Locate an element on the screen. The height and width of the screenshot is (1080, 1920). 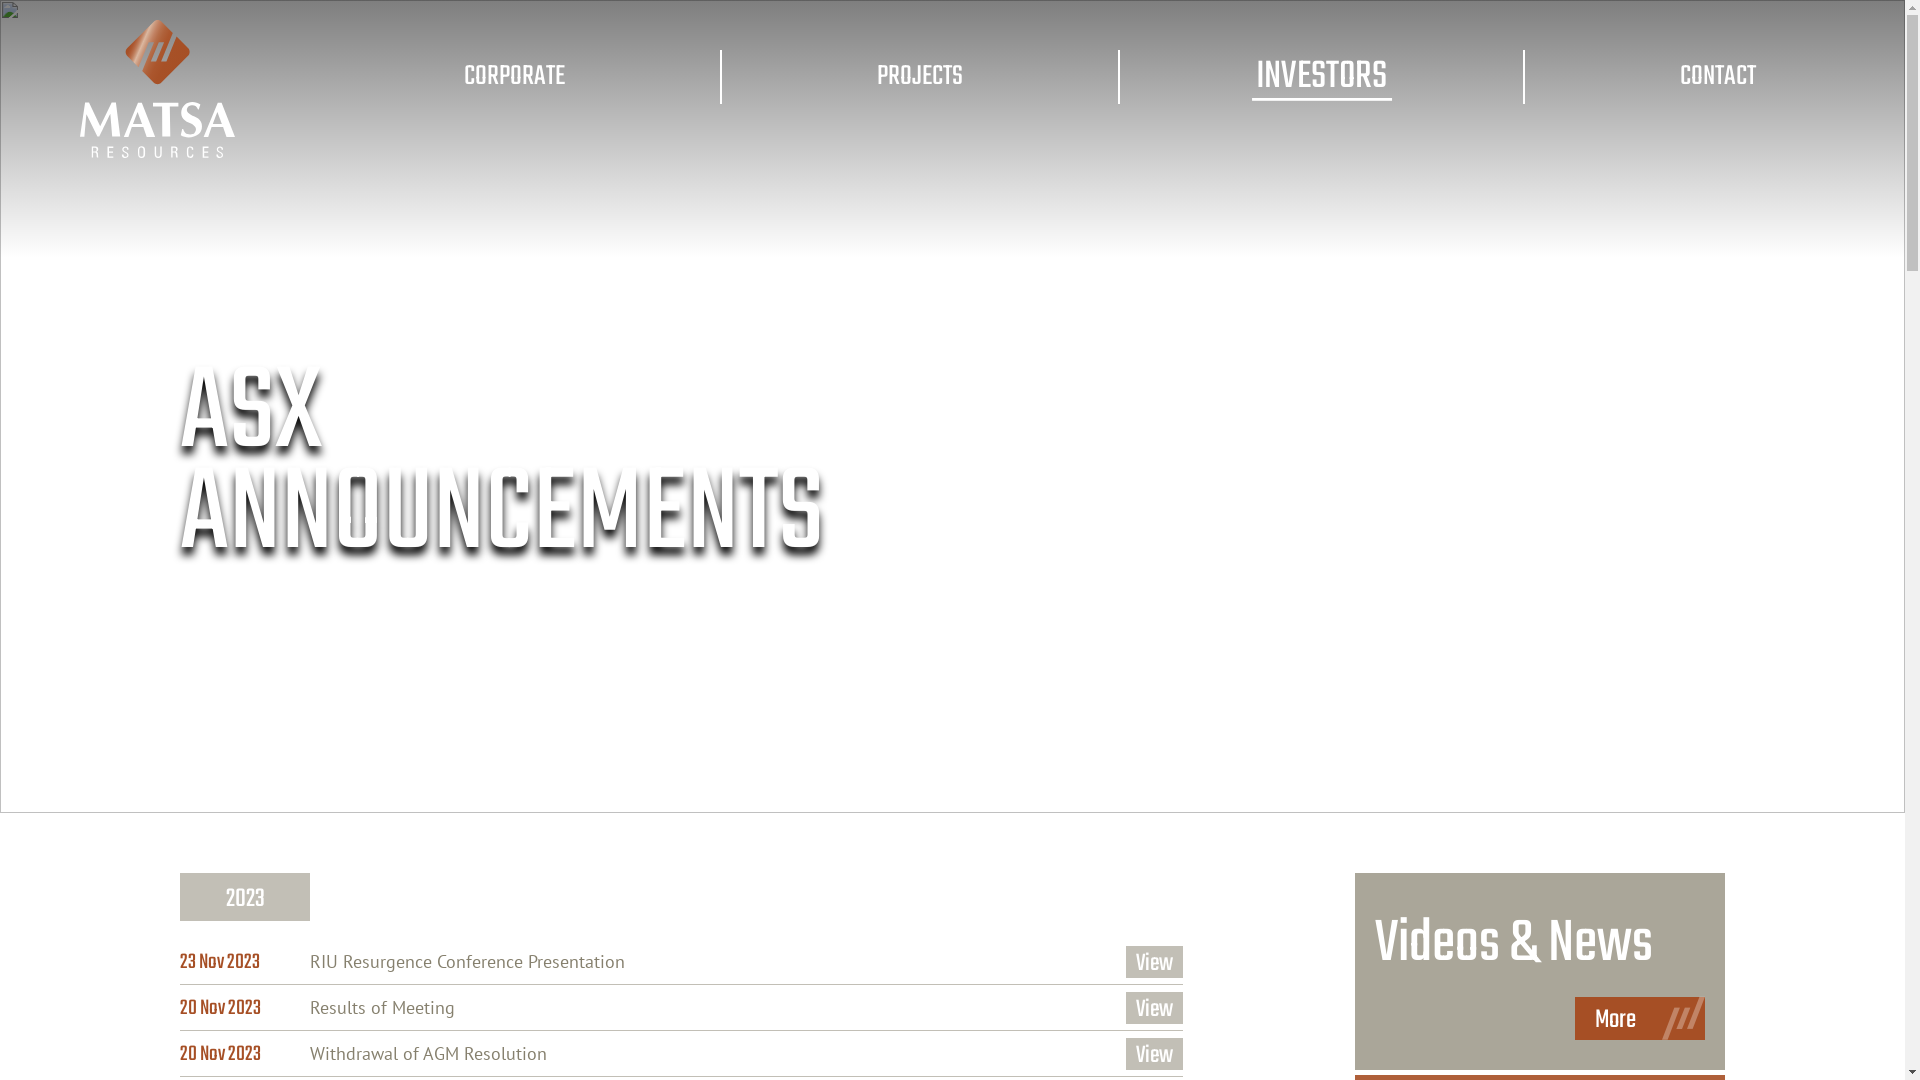
PROJECTS is located at coordinates (920, 77).